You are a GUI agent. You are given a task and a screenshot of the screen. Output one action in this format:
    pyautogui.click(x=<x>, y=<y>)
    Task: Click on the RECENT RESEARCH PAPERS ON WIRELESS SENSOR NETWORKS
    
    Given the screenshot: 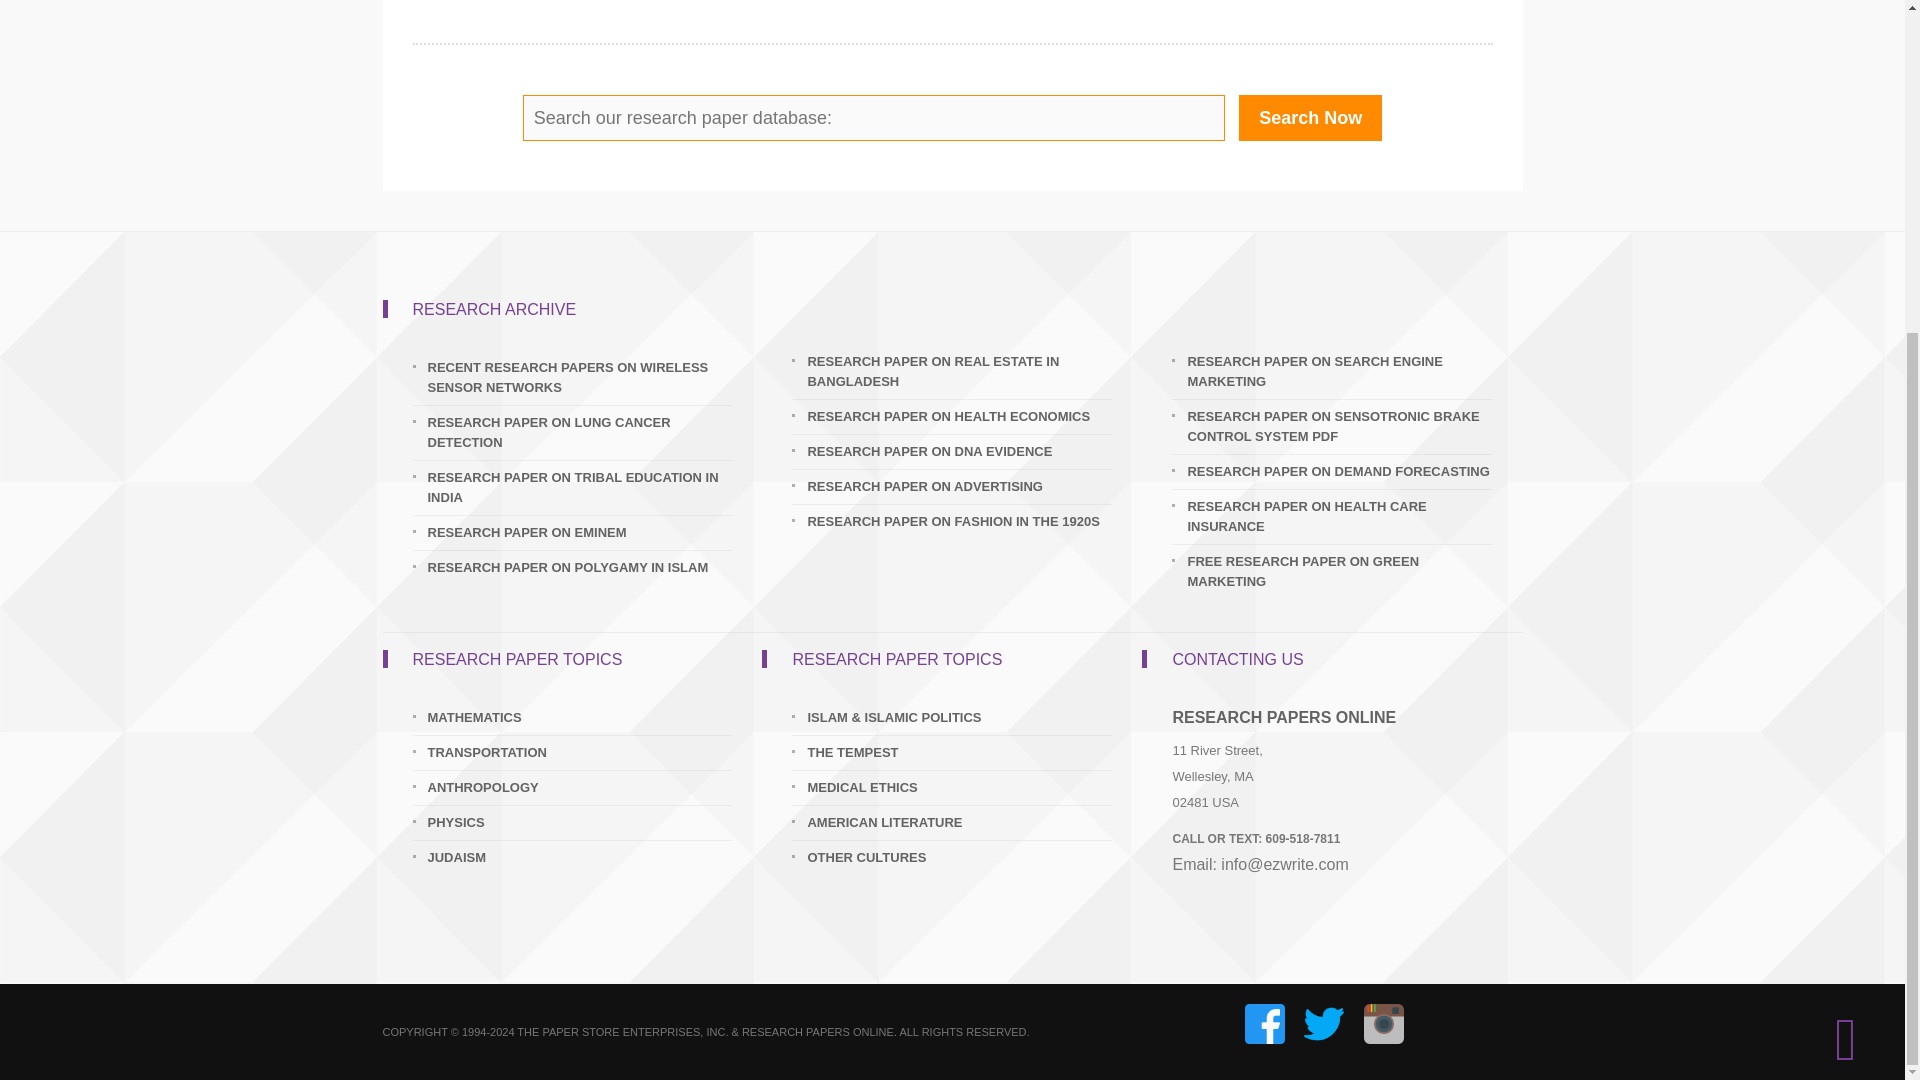 What is the action you would take?
    pyautogui.click(x=580, y=378)
    